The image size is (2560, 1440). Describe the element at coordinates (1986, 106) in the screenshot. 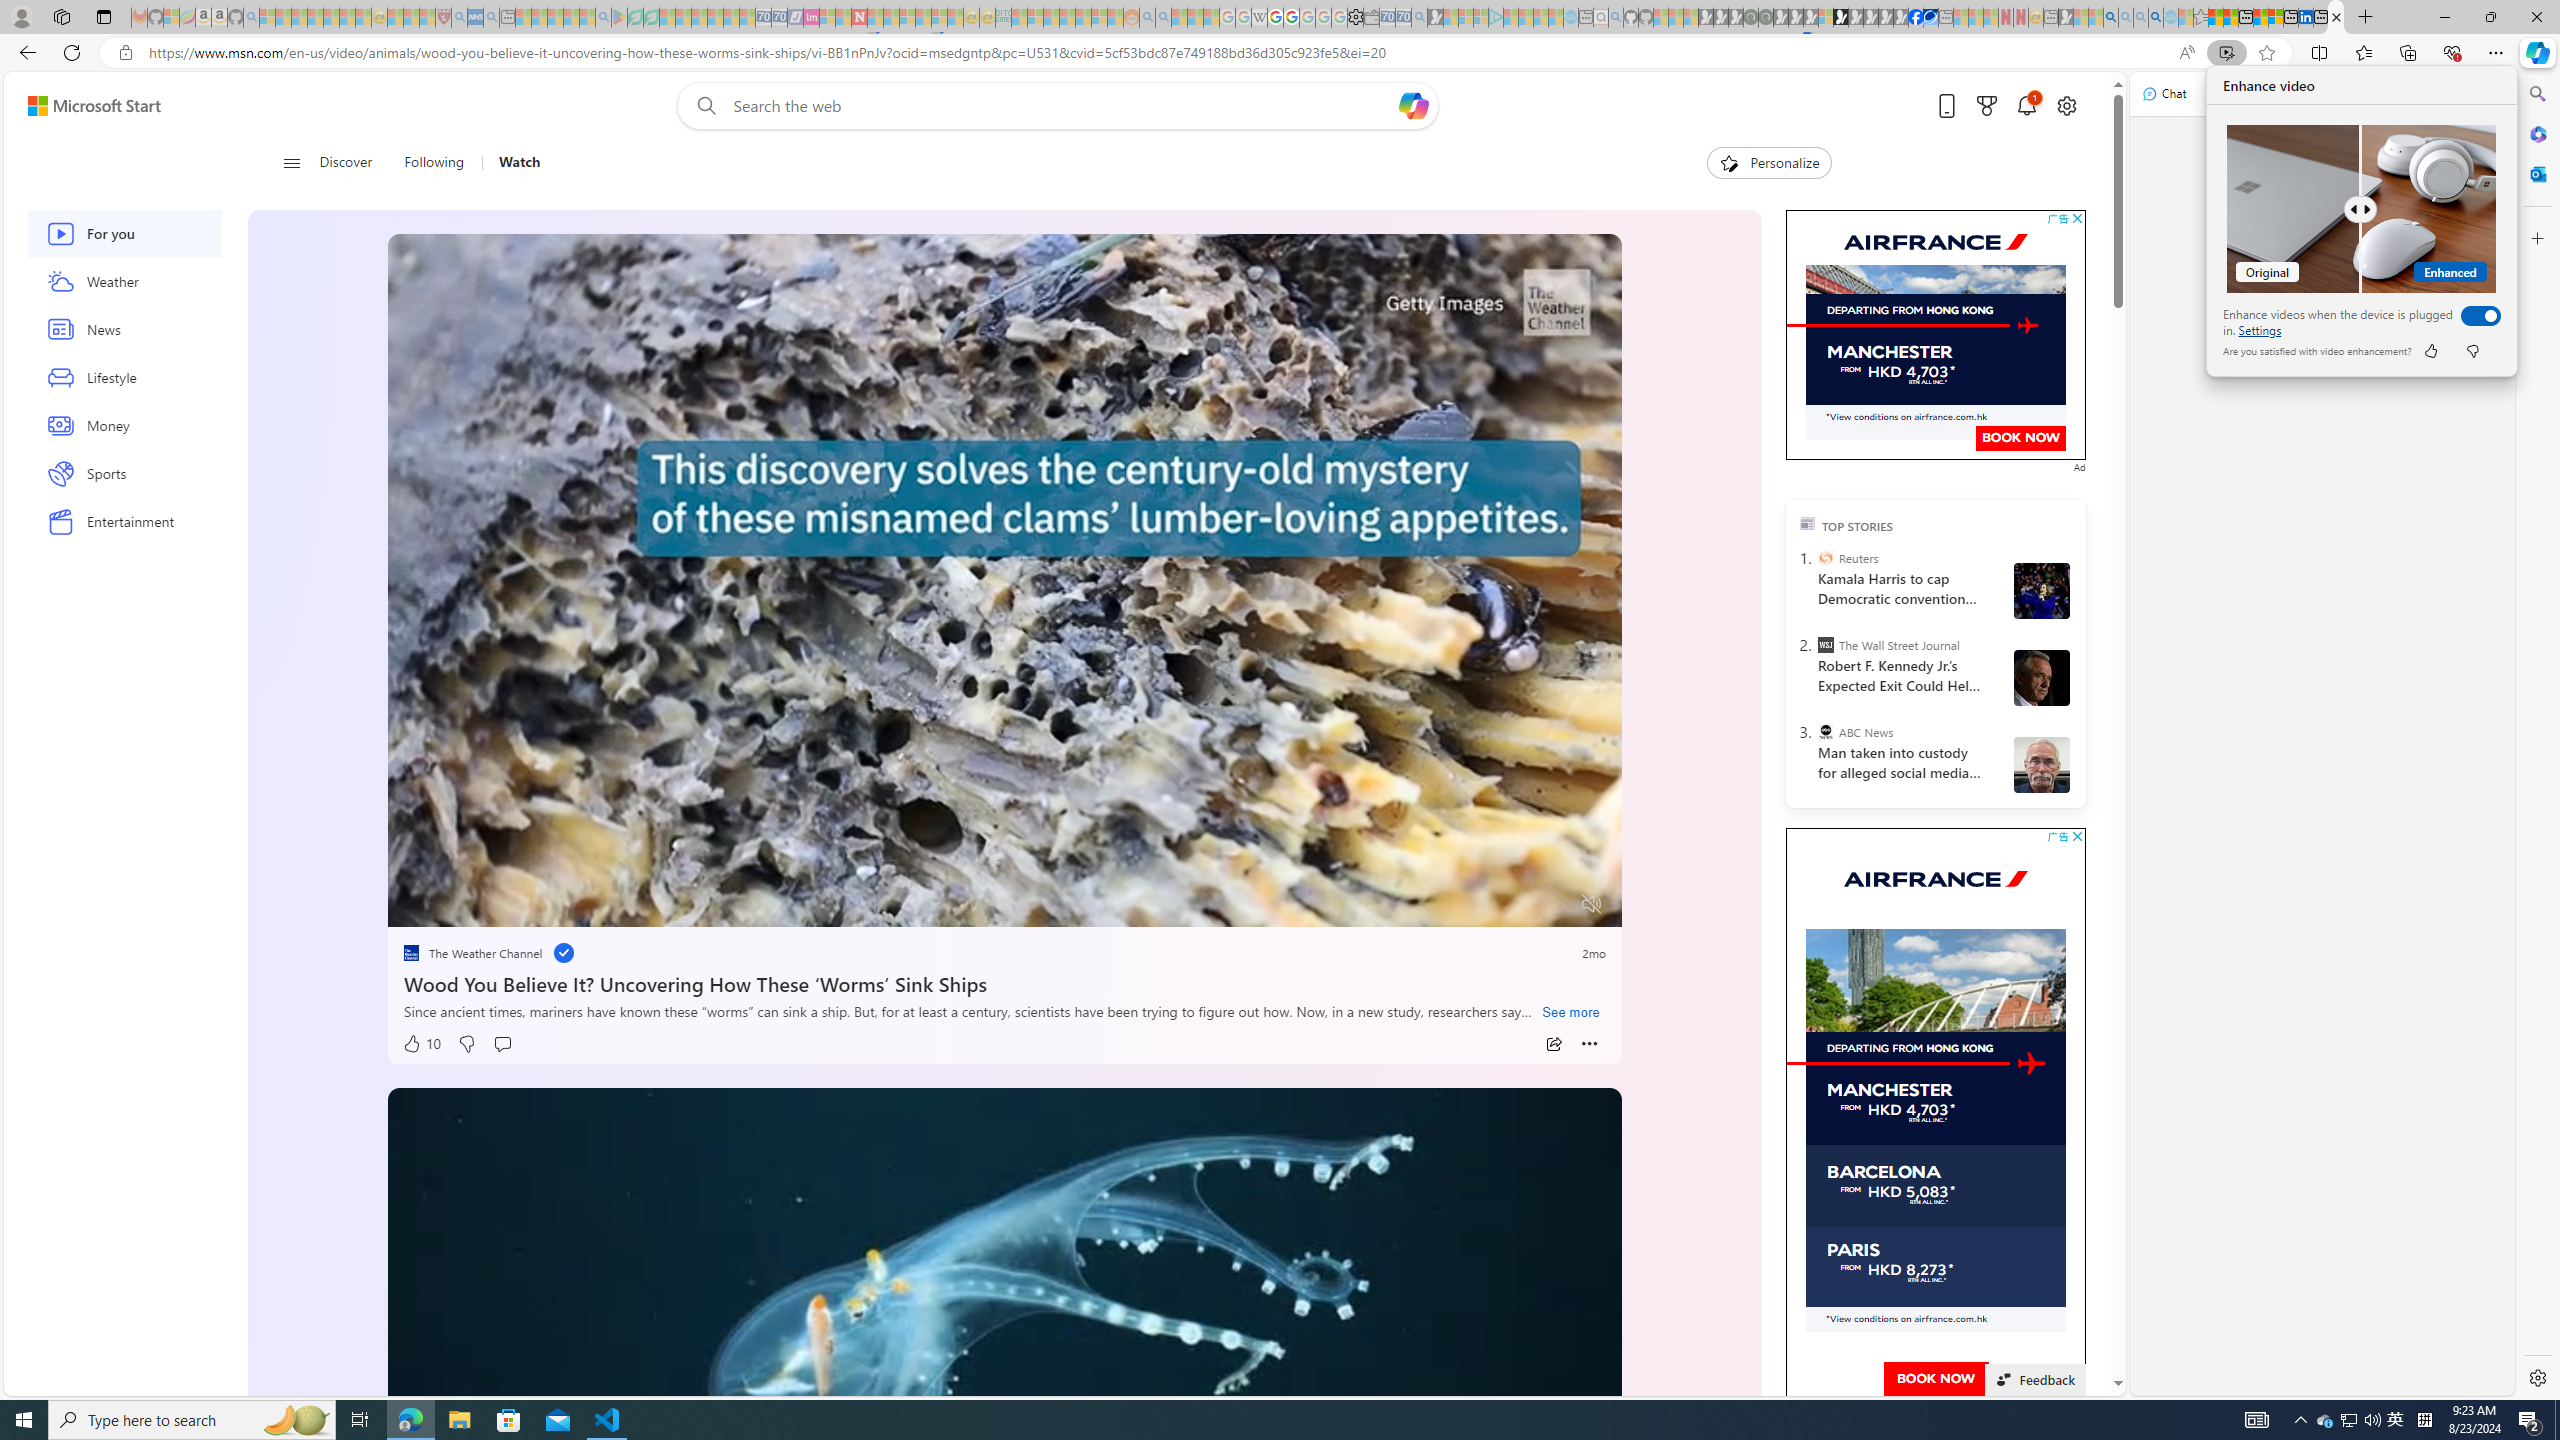

I see `Microsoft rewards` at that location.